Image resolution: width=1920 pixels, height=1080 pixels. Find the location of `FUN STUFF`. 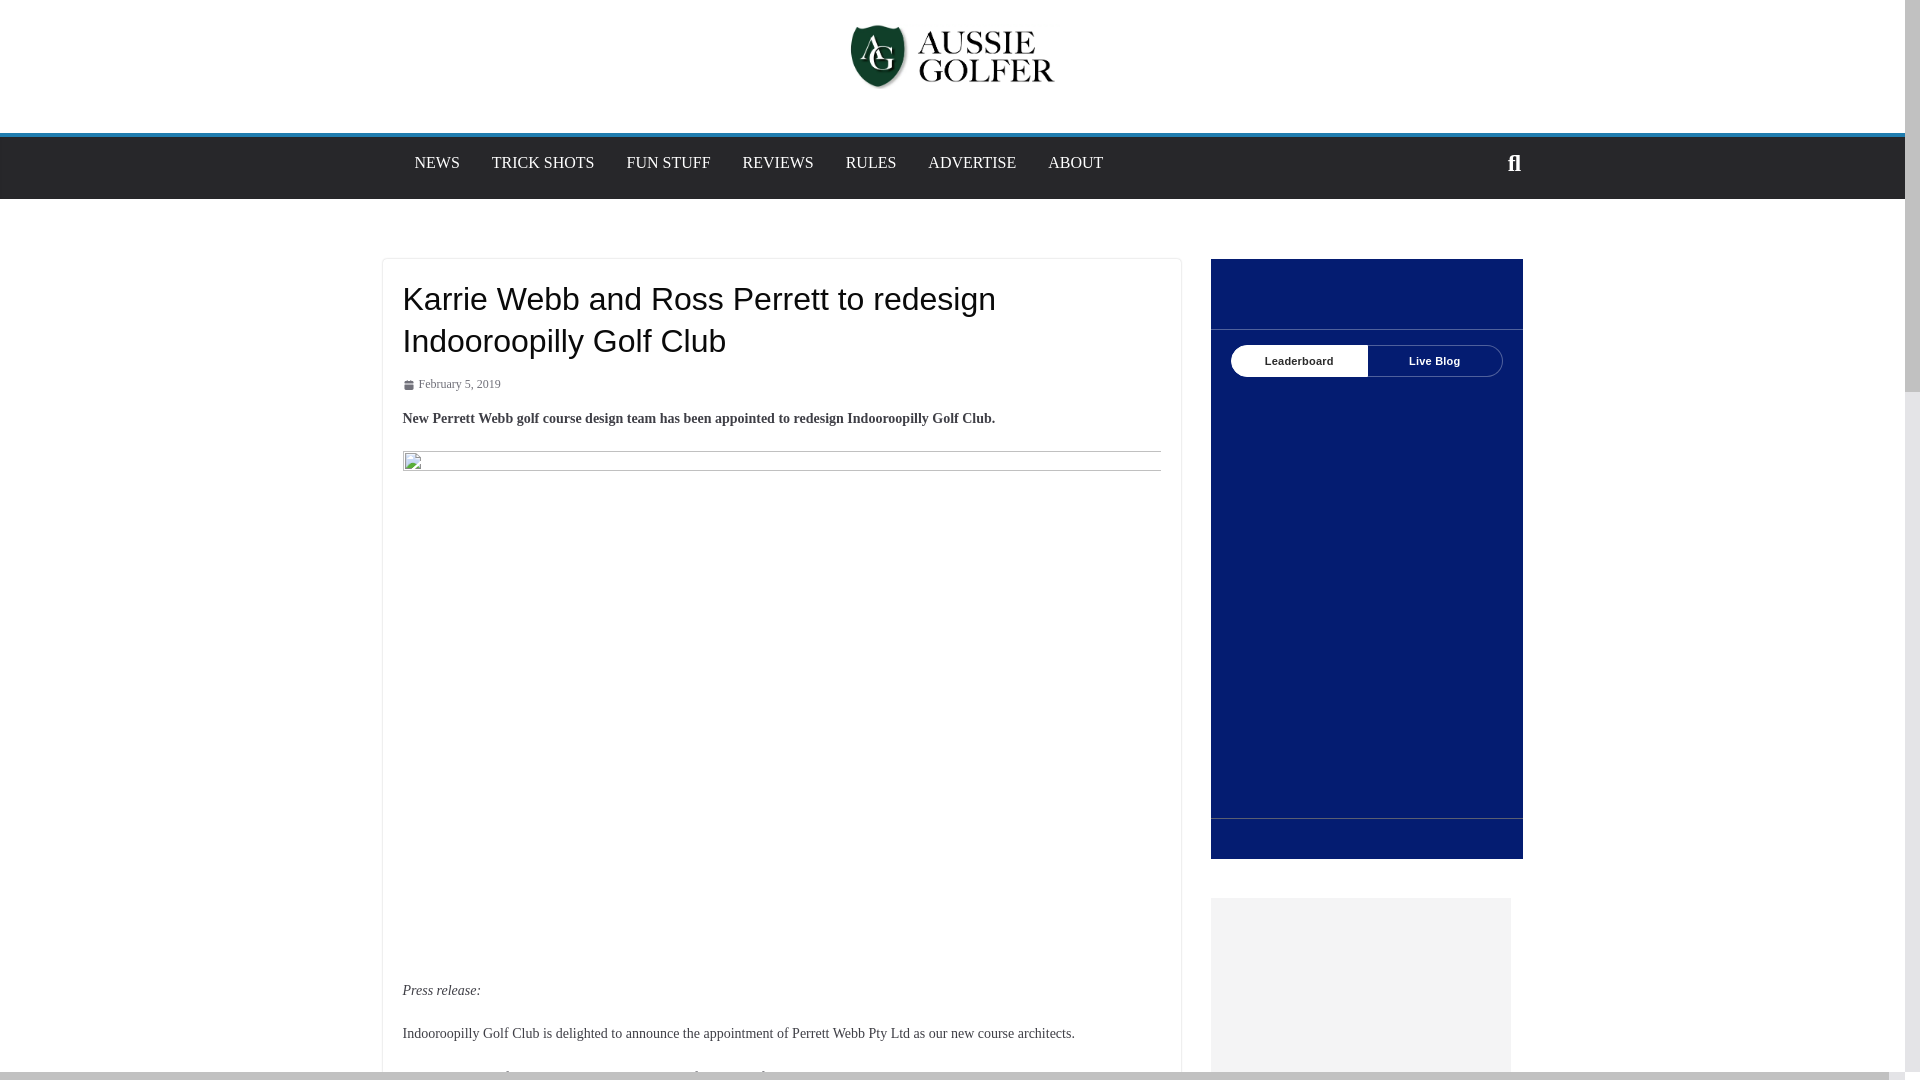

FUN STUFF is located at coordinates (668, 162).